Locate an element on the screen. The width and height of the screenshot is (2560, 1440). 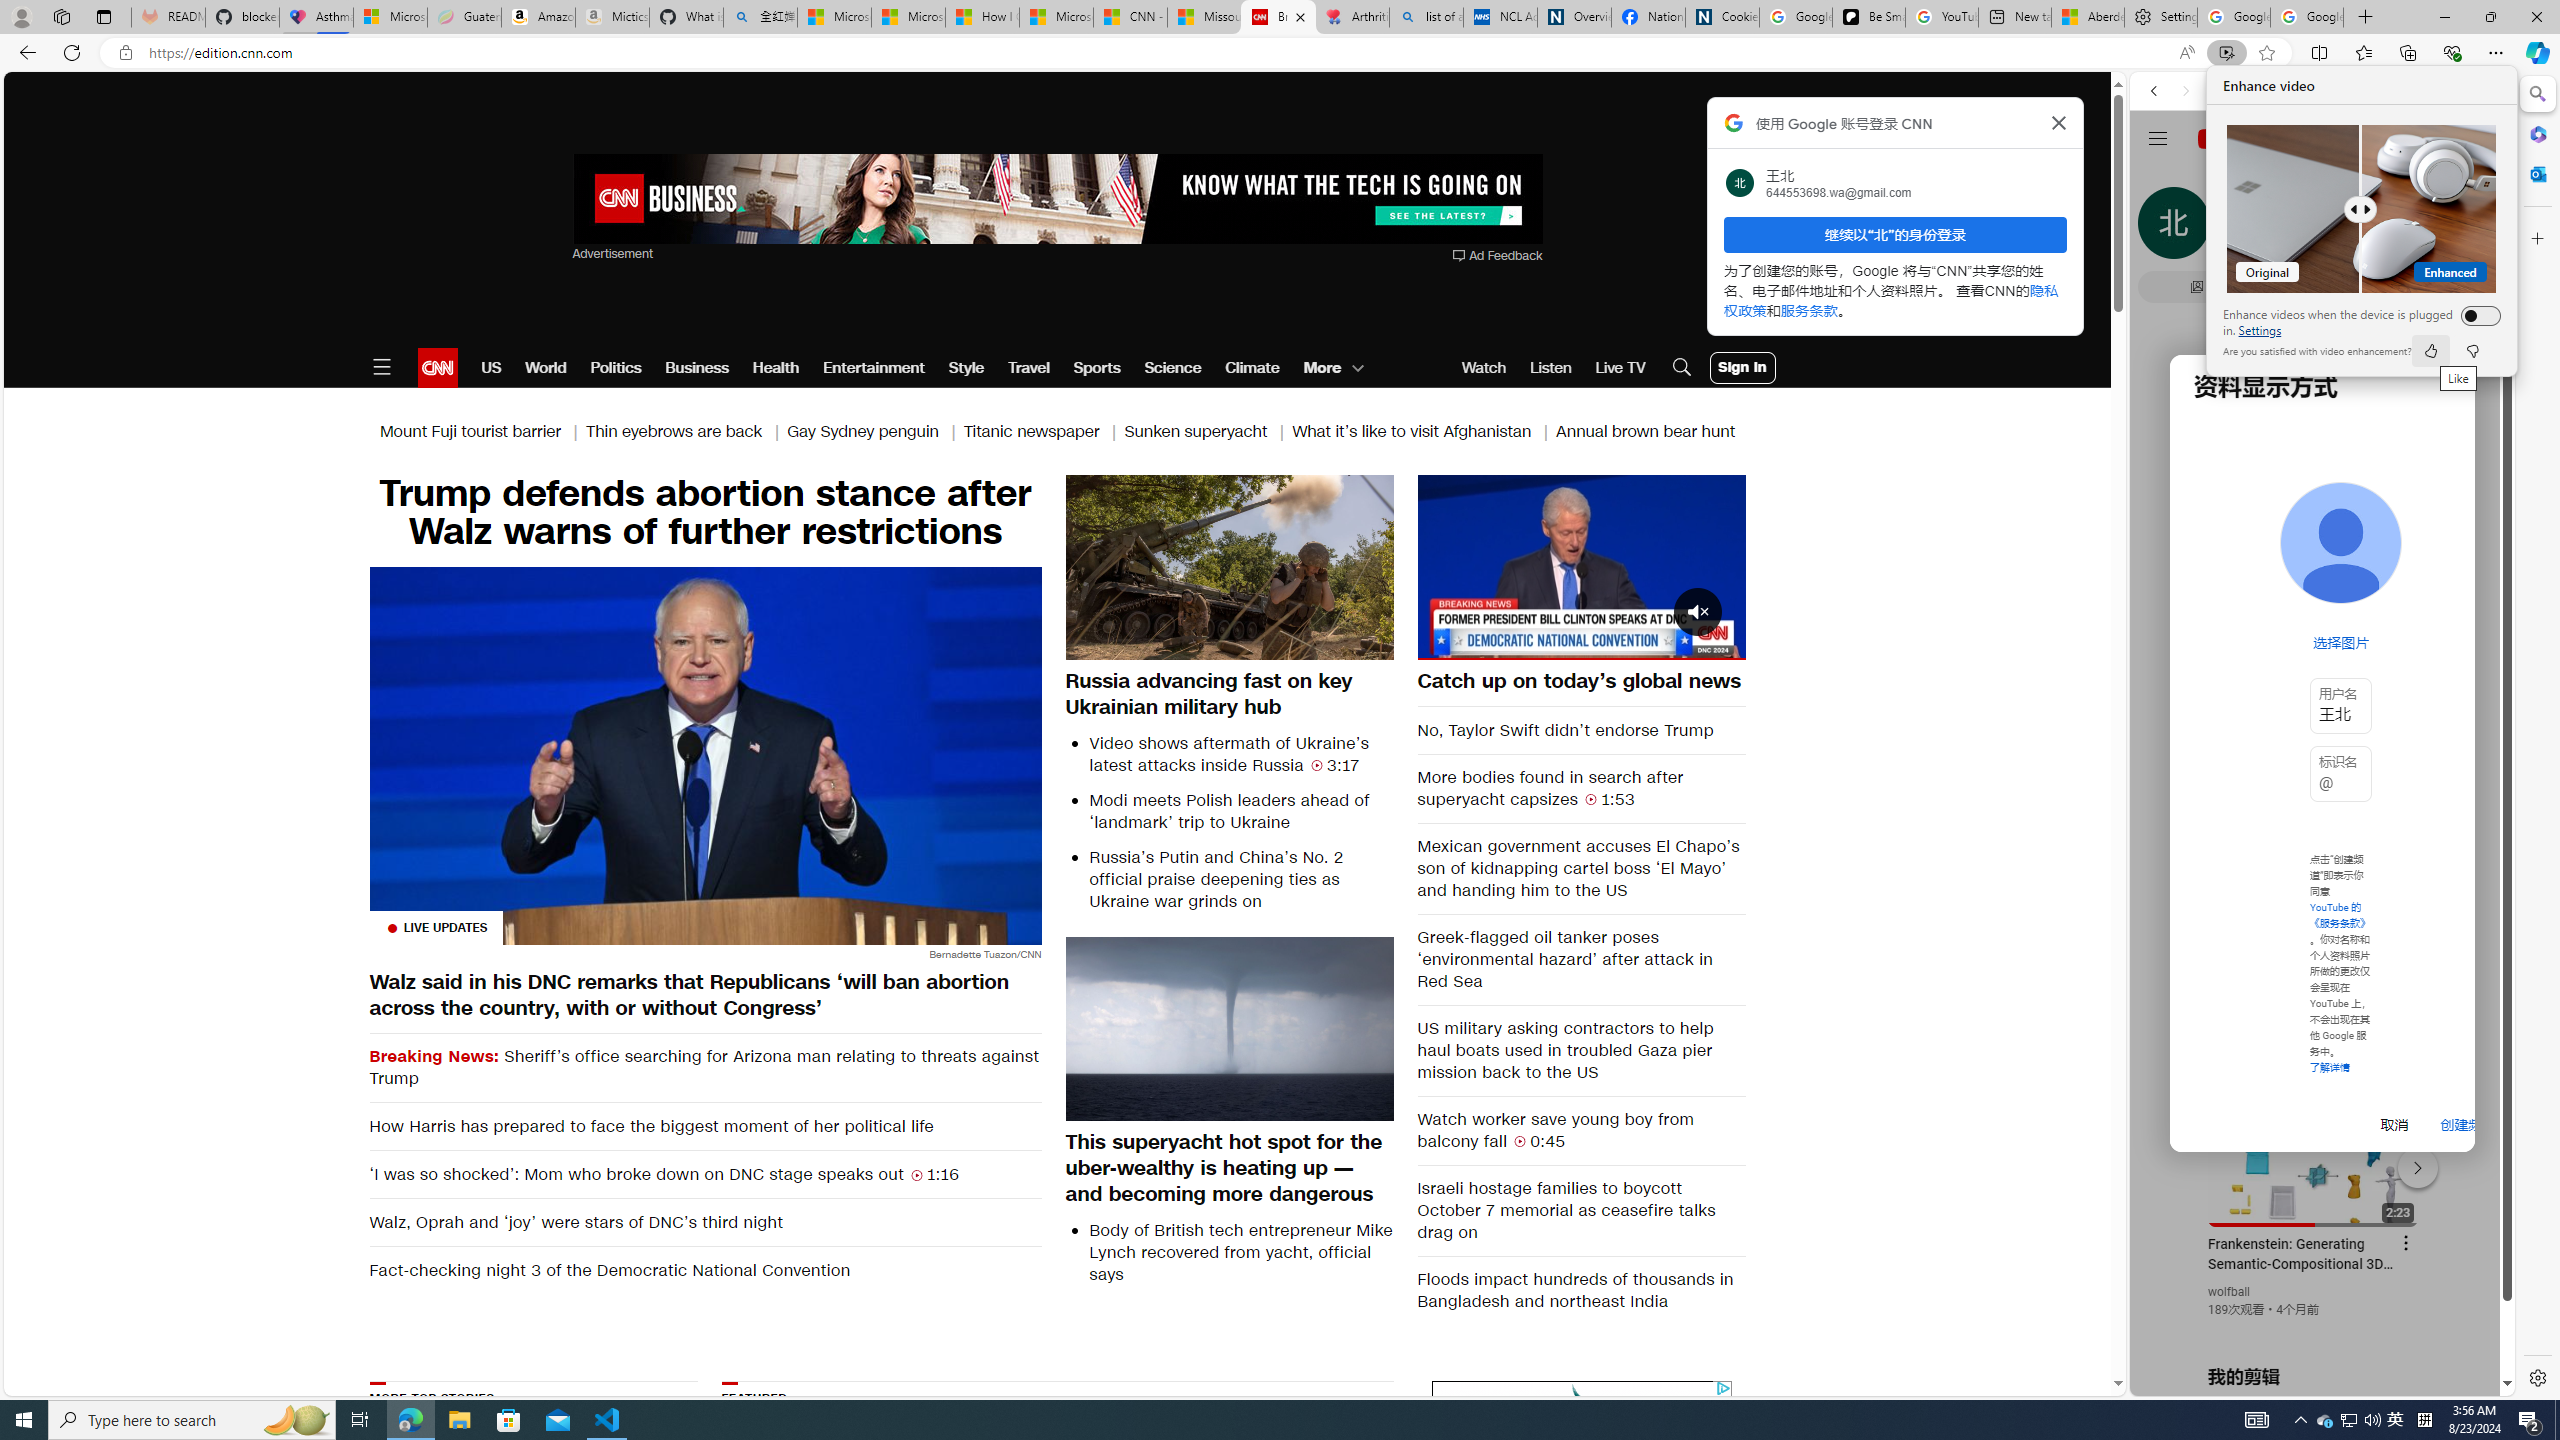
Unmute is located at coordinates (2196, 1380).